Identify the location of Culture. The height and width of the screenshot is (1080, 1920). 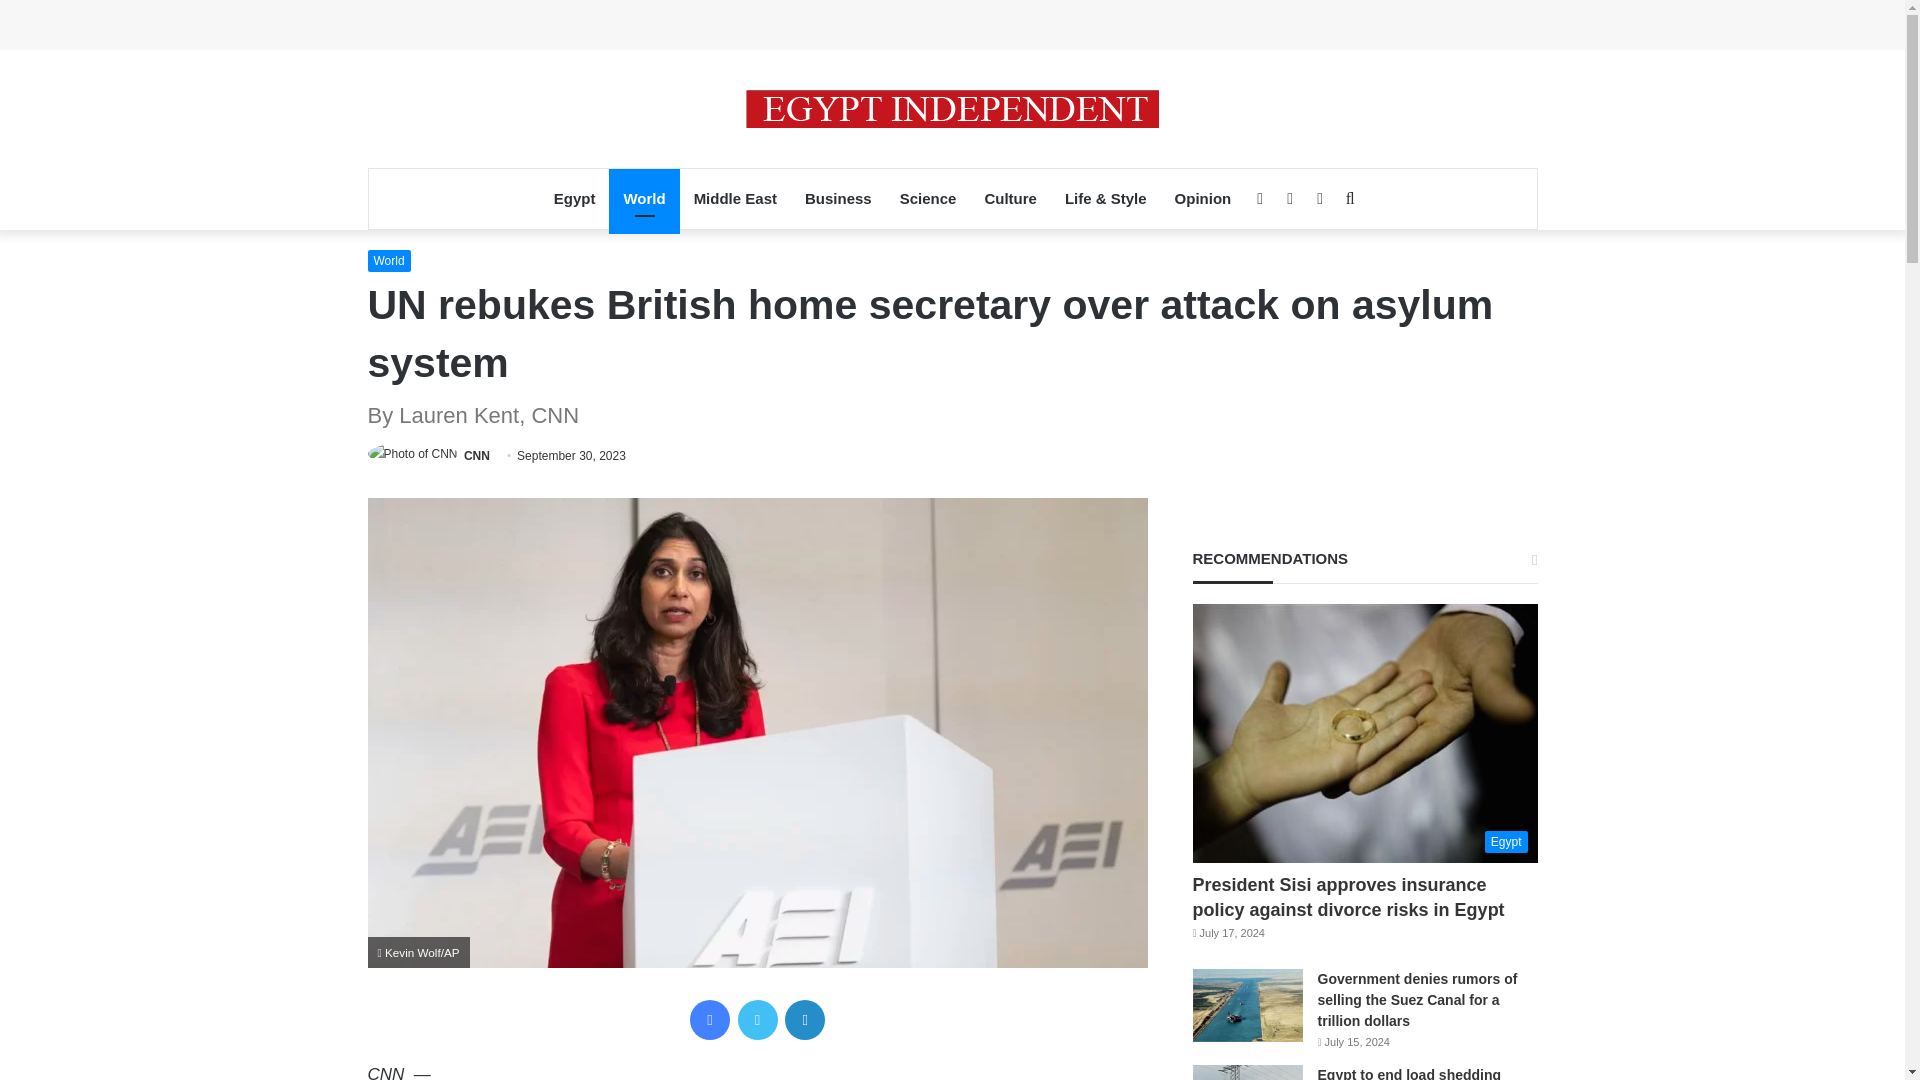
(1010, 198).